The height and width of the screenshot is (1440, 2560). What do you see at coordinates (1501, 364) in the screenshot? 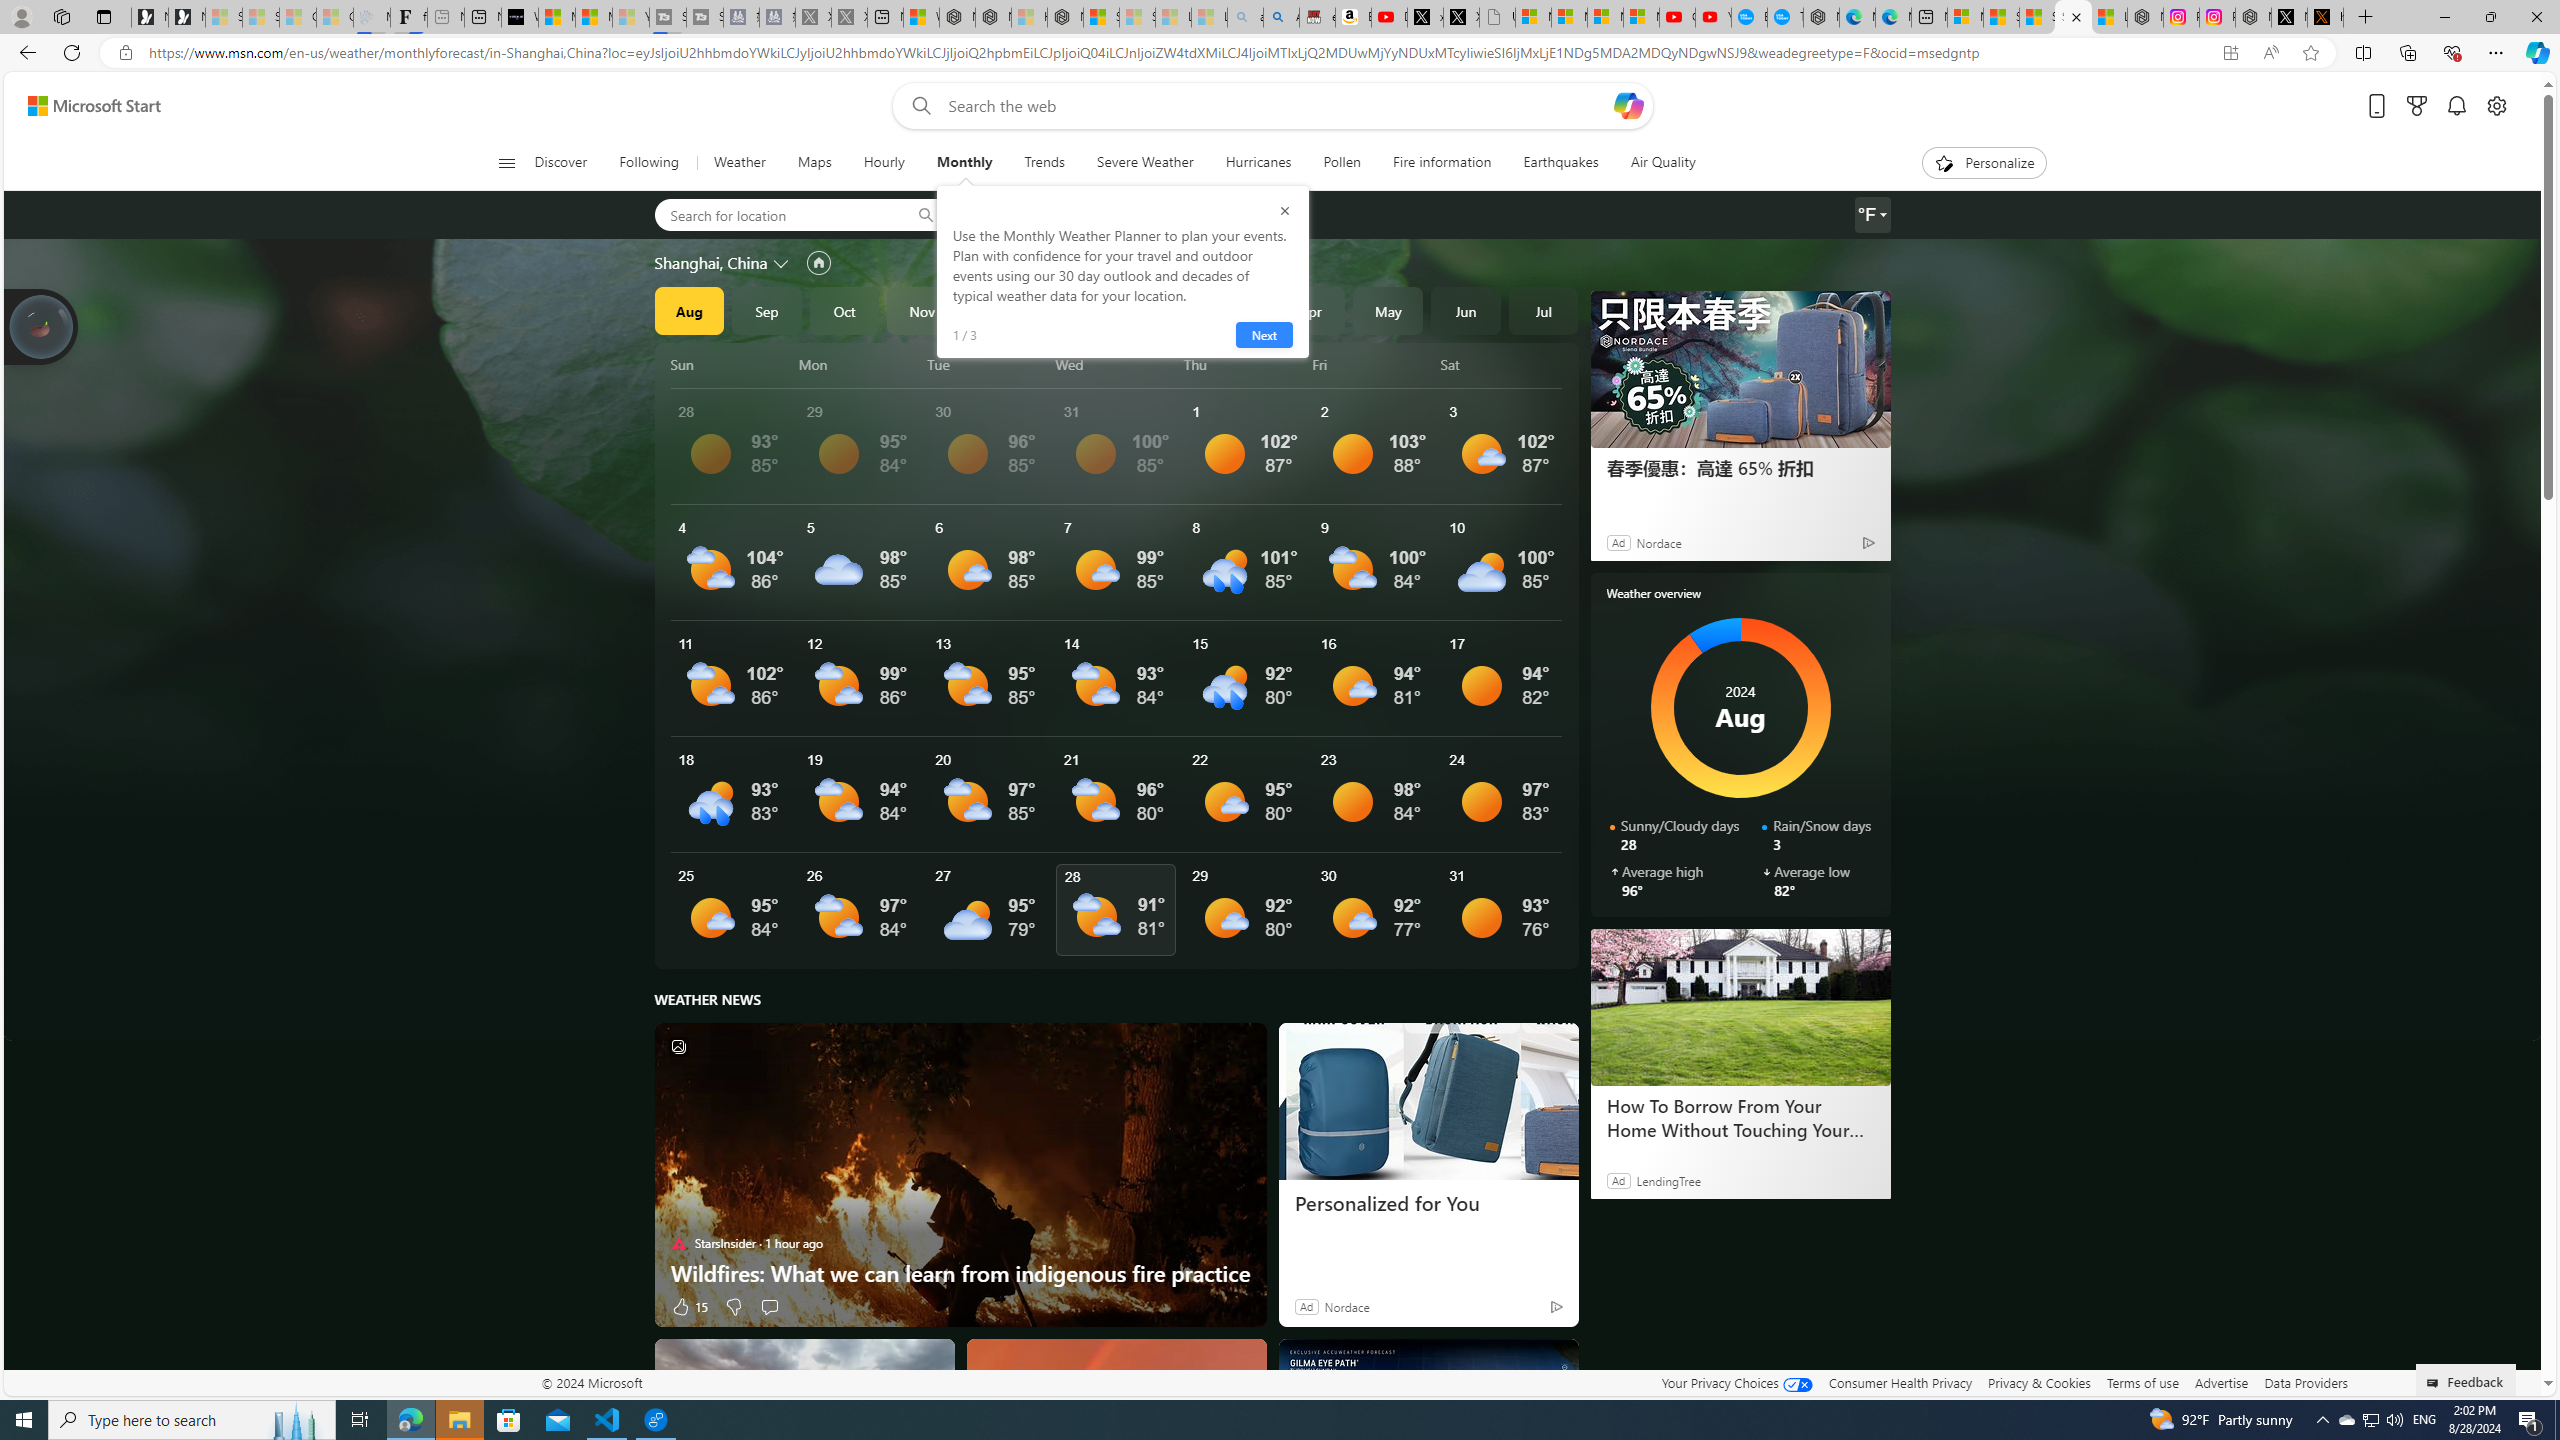
I see `Sat` at bounding box center [1501, 364].